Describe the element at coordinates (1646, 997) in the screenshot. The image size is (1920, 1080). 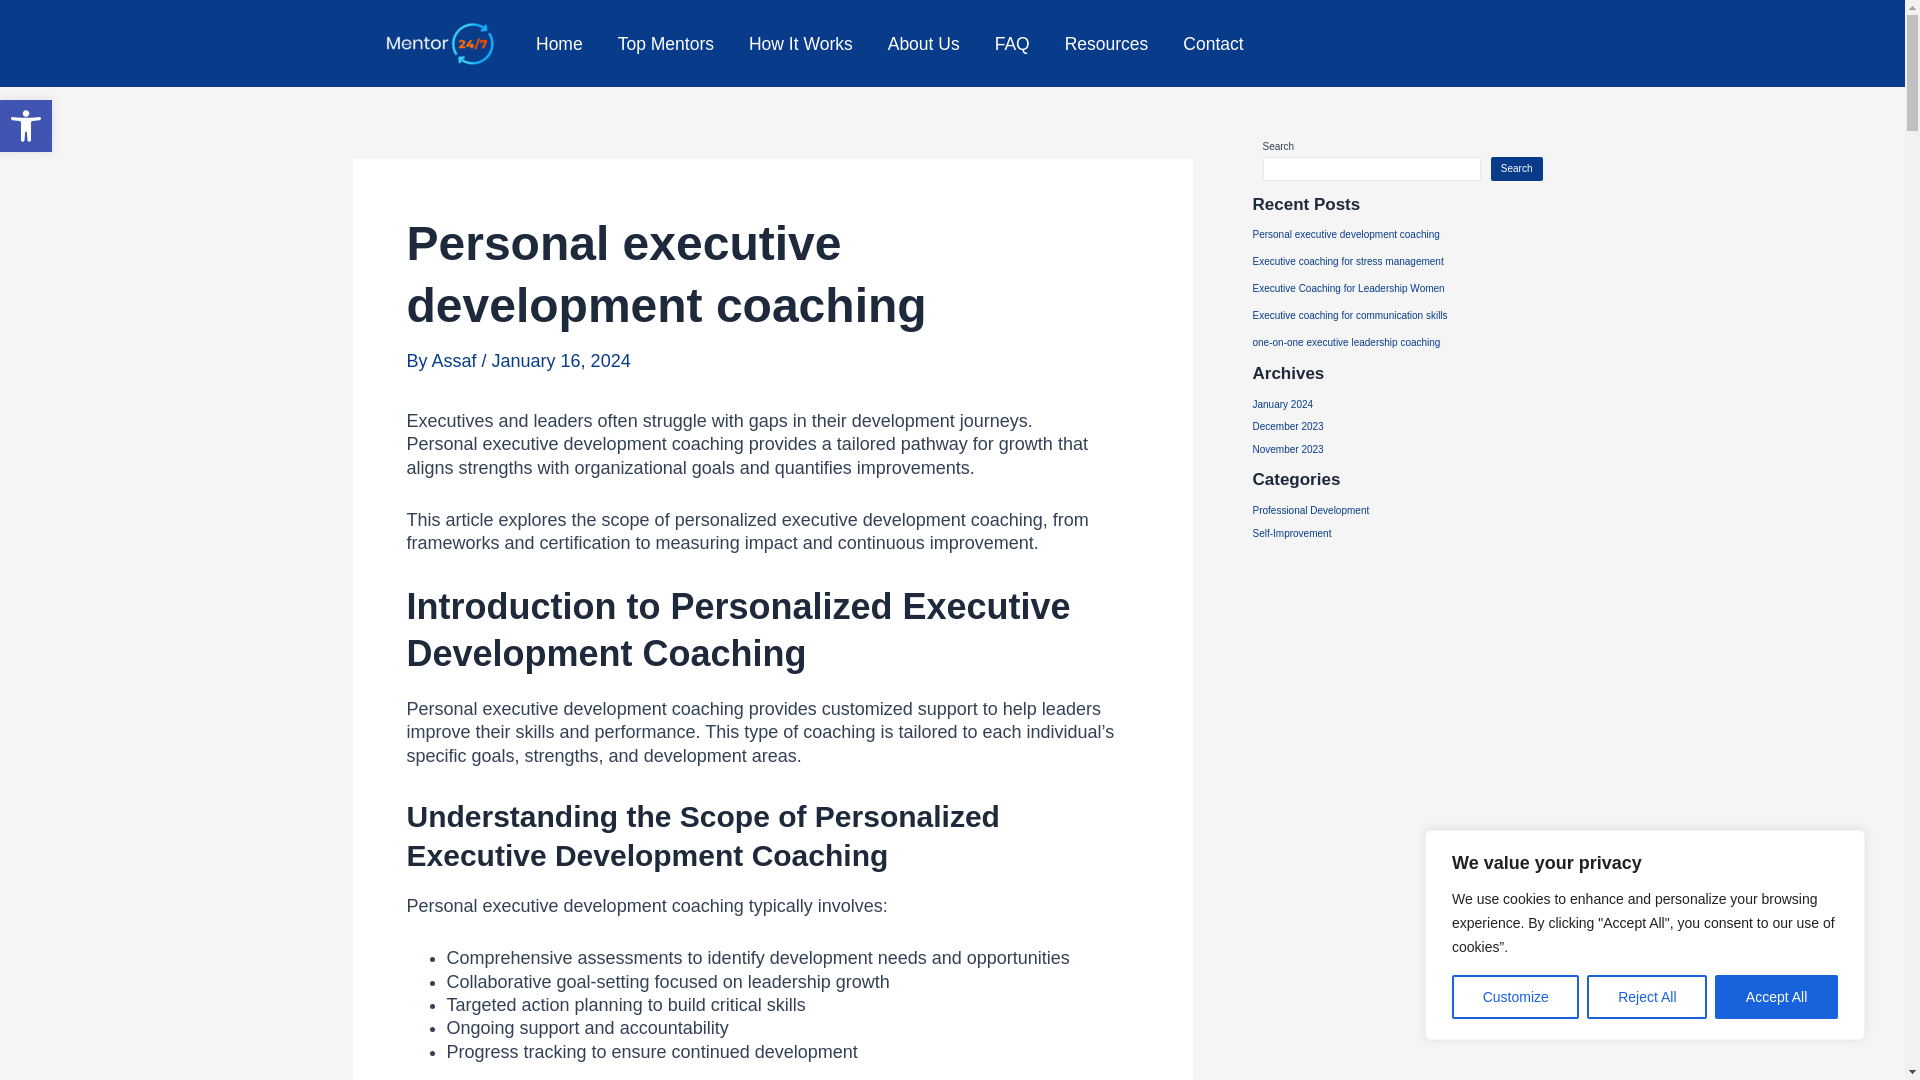
I see `Reject All` at that location.